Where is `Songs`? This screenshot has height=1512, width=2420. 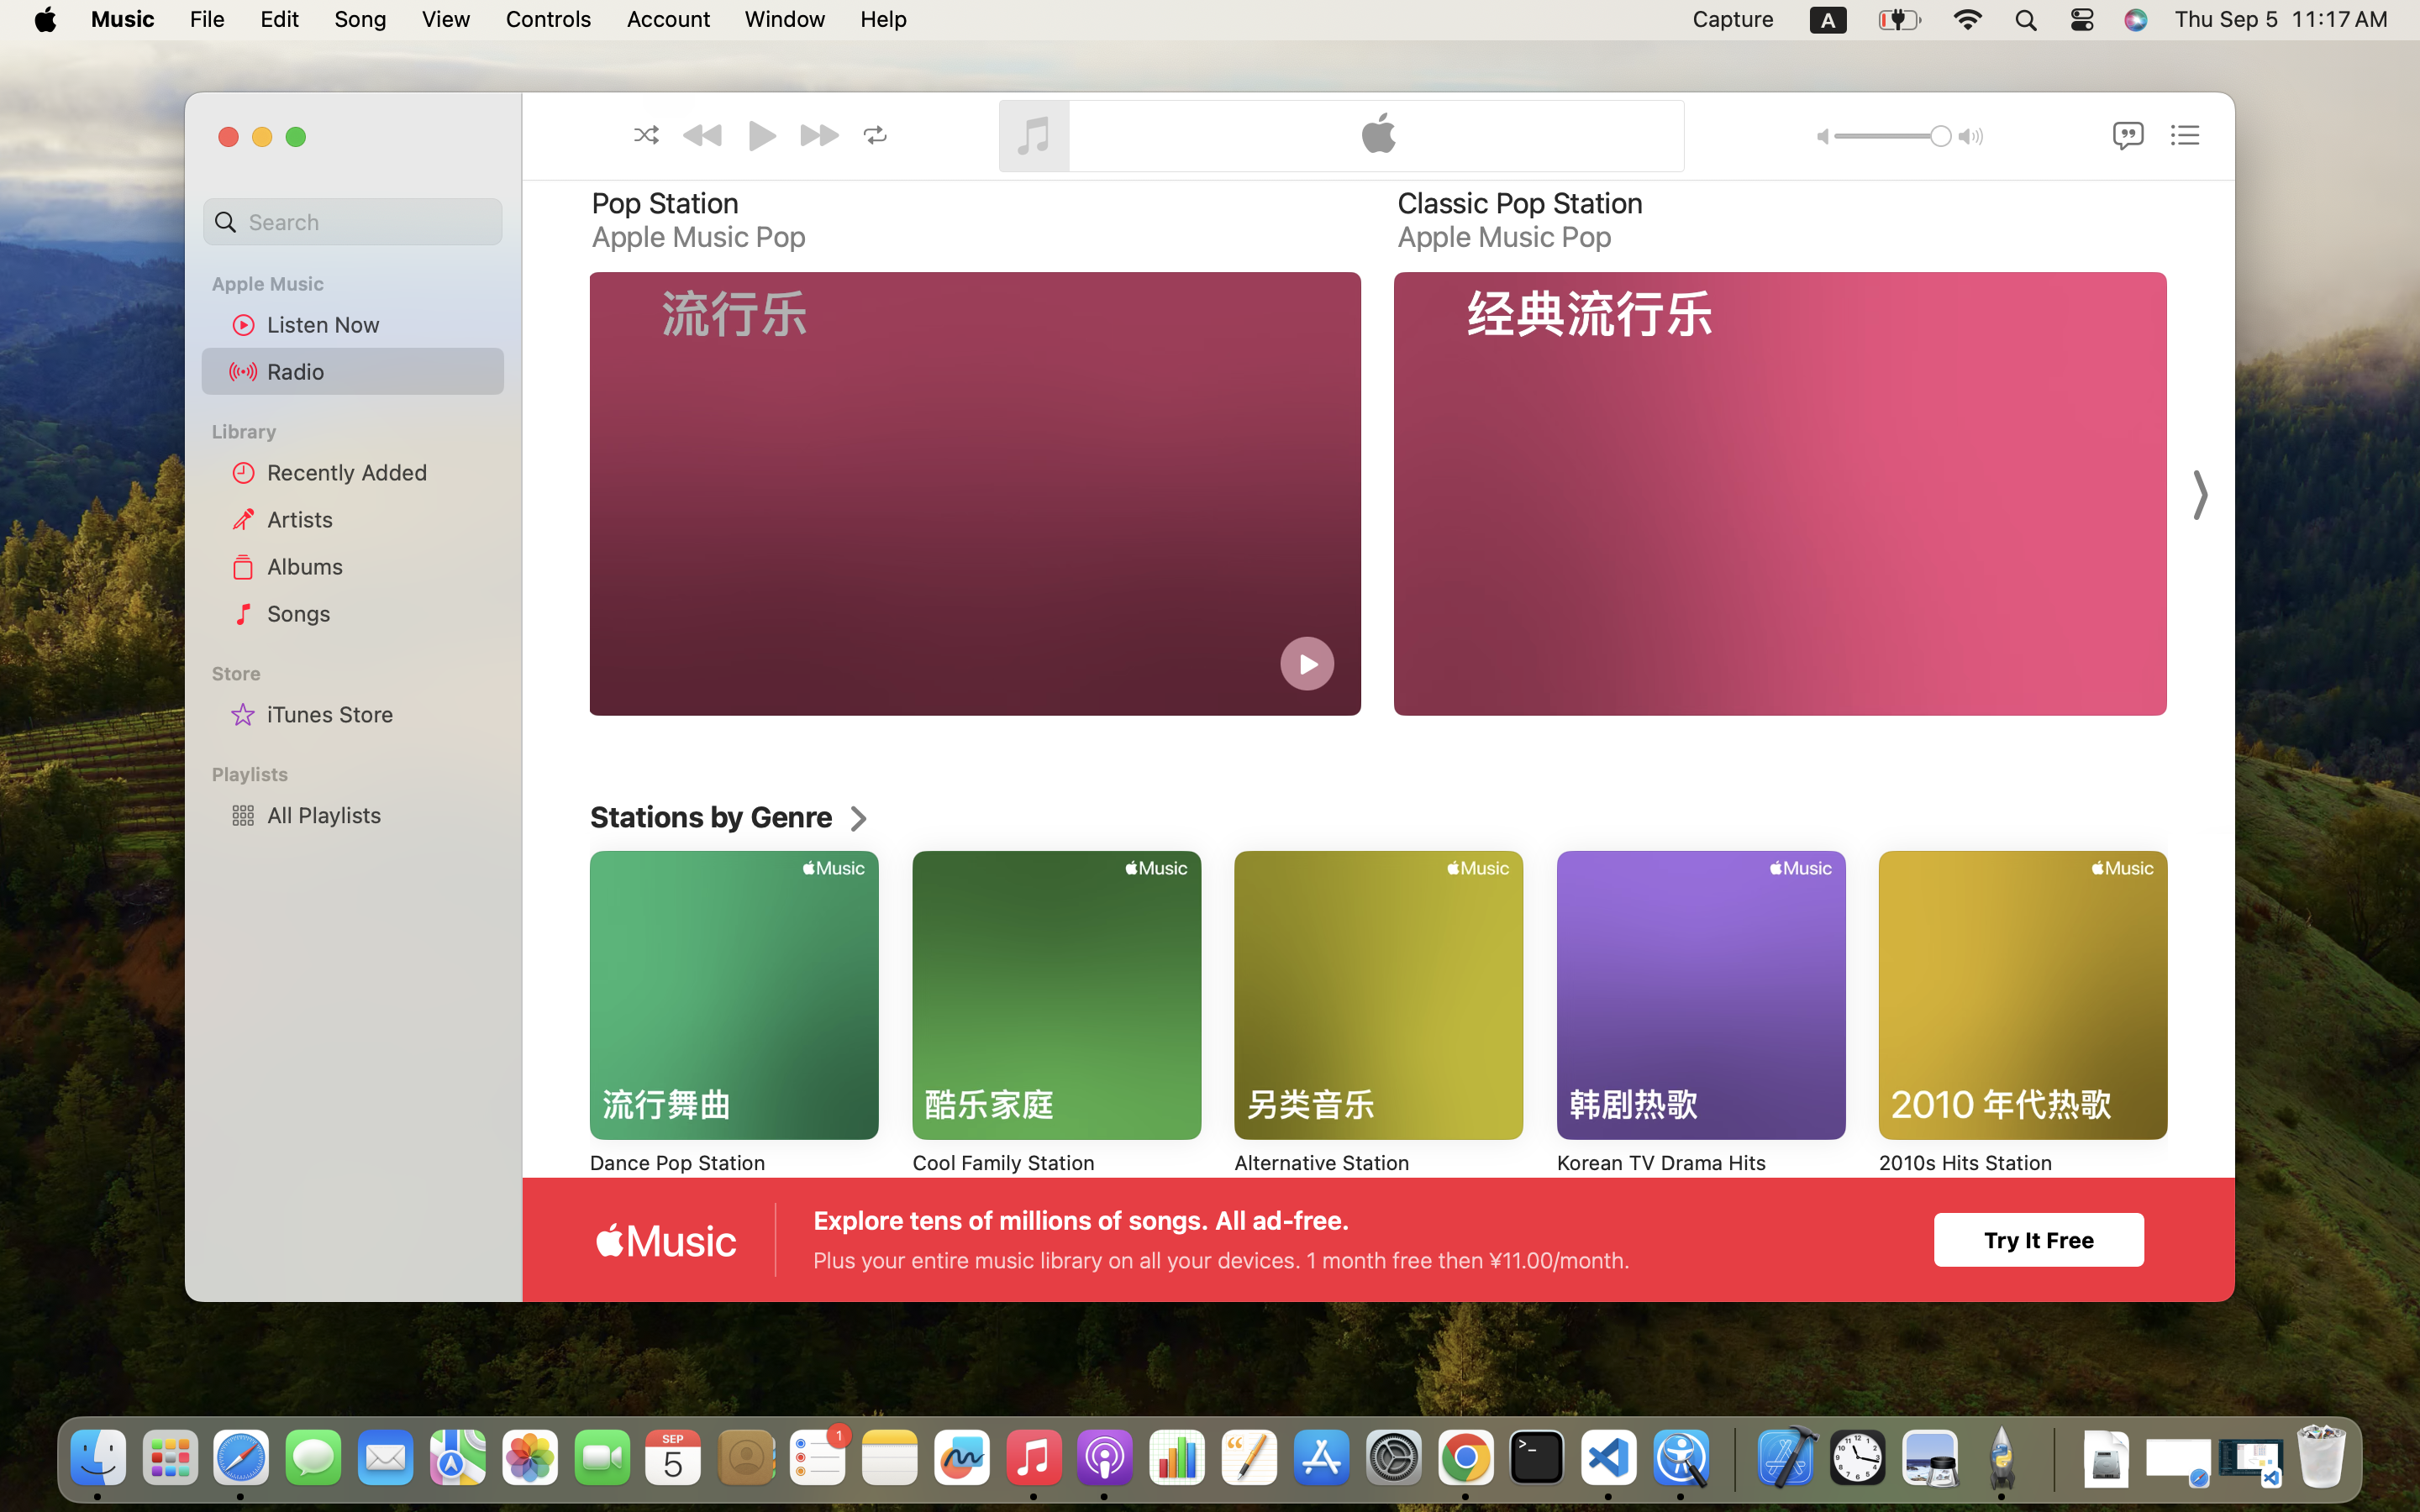
Songs is located at coordinates (379, 613).